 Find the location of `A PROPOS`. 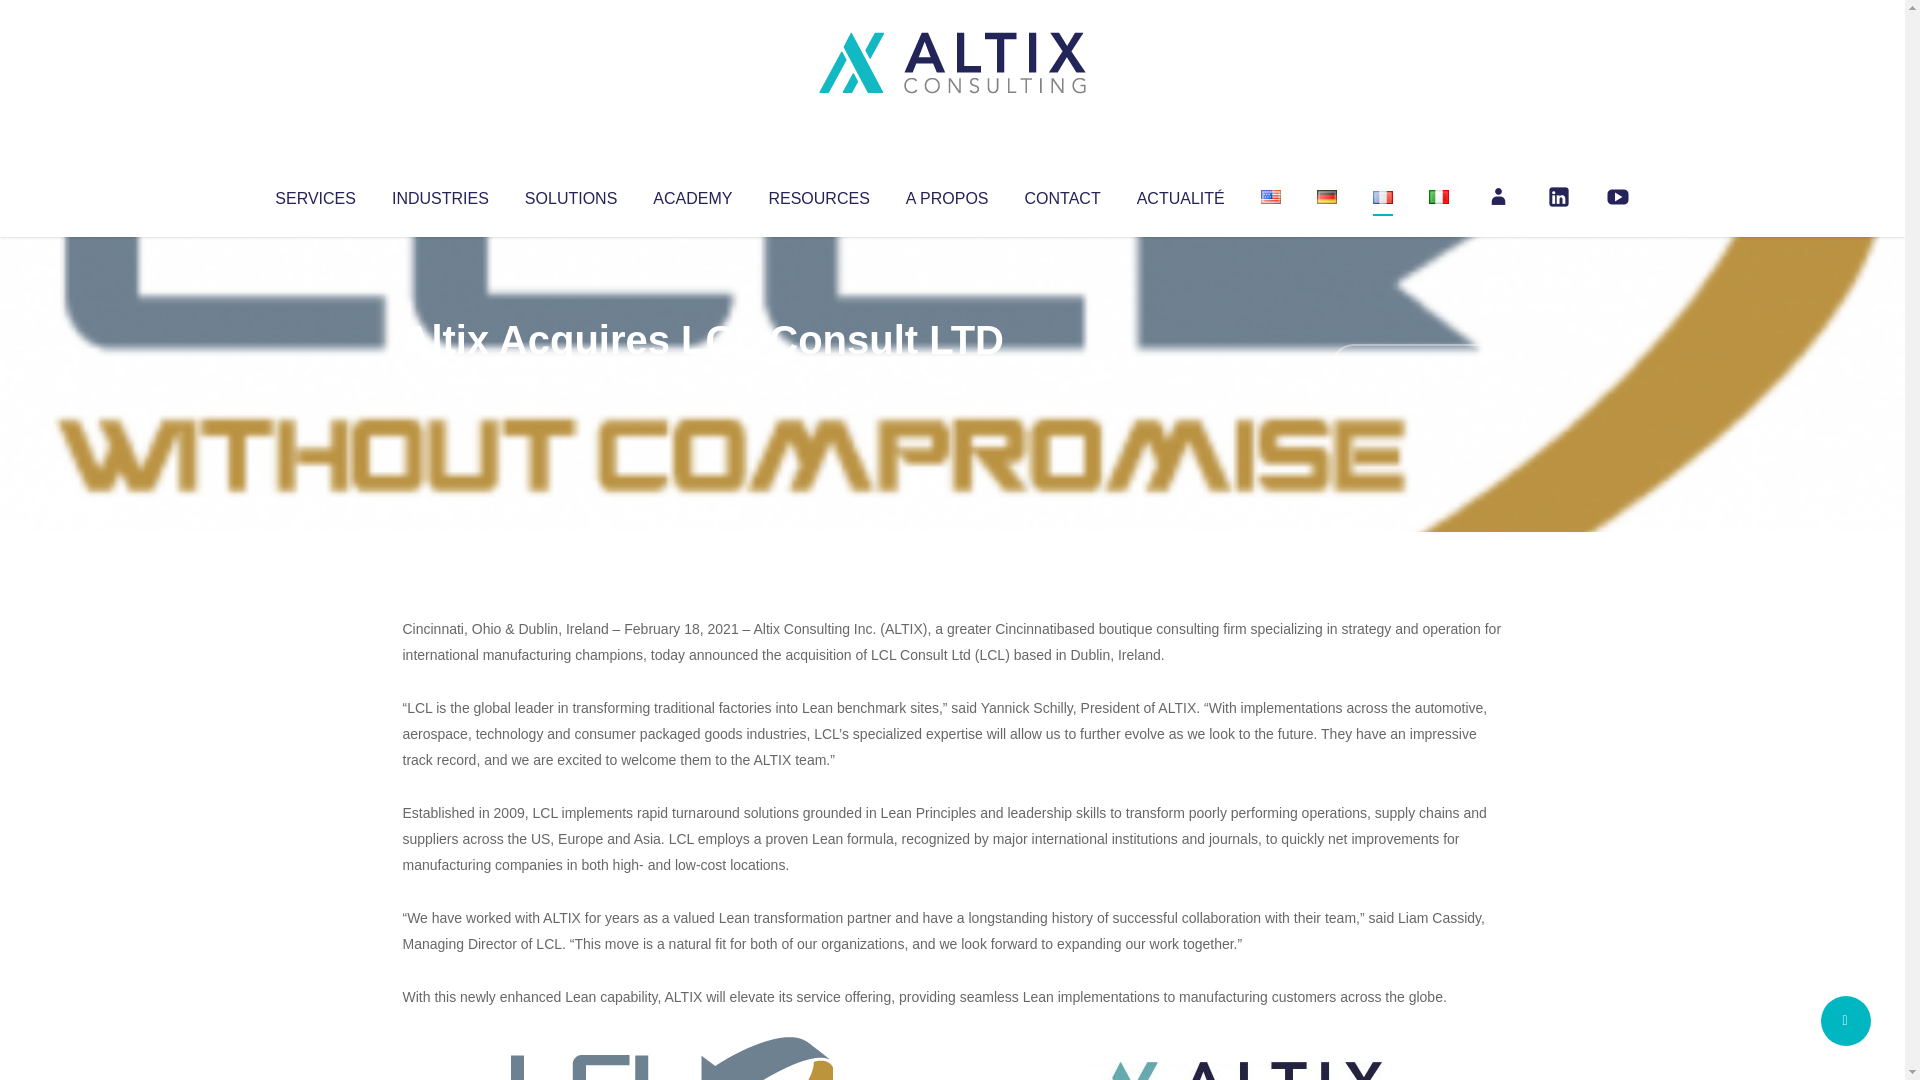

A PROPOS is located at coordinates (947, 194).